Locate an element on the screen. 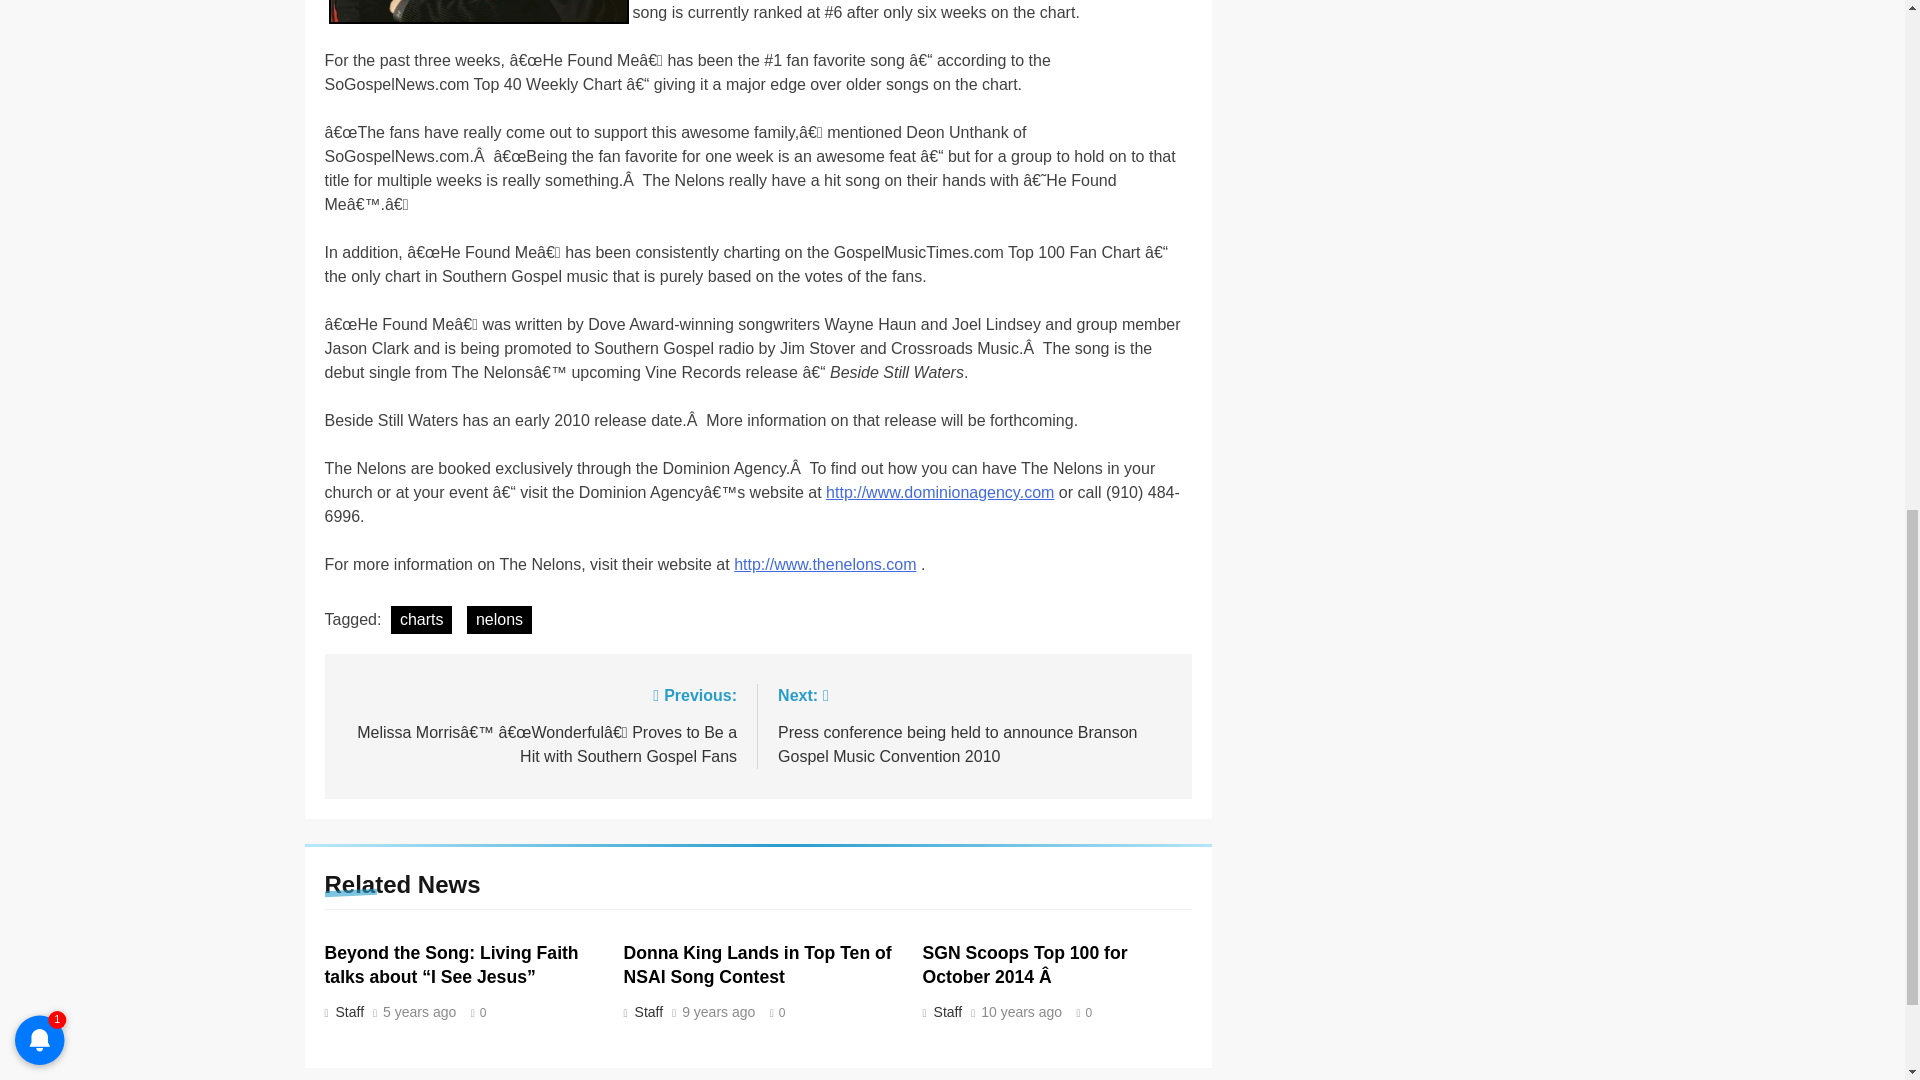 This screenshot has height=1080, width=1920. Staff is located at coordinates (647, 1012).